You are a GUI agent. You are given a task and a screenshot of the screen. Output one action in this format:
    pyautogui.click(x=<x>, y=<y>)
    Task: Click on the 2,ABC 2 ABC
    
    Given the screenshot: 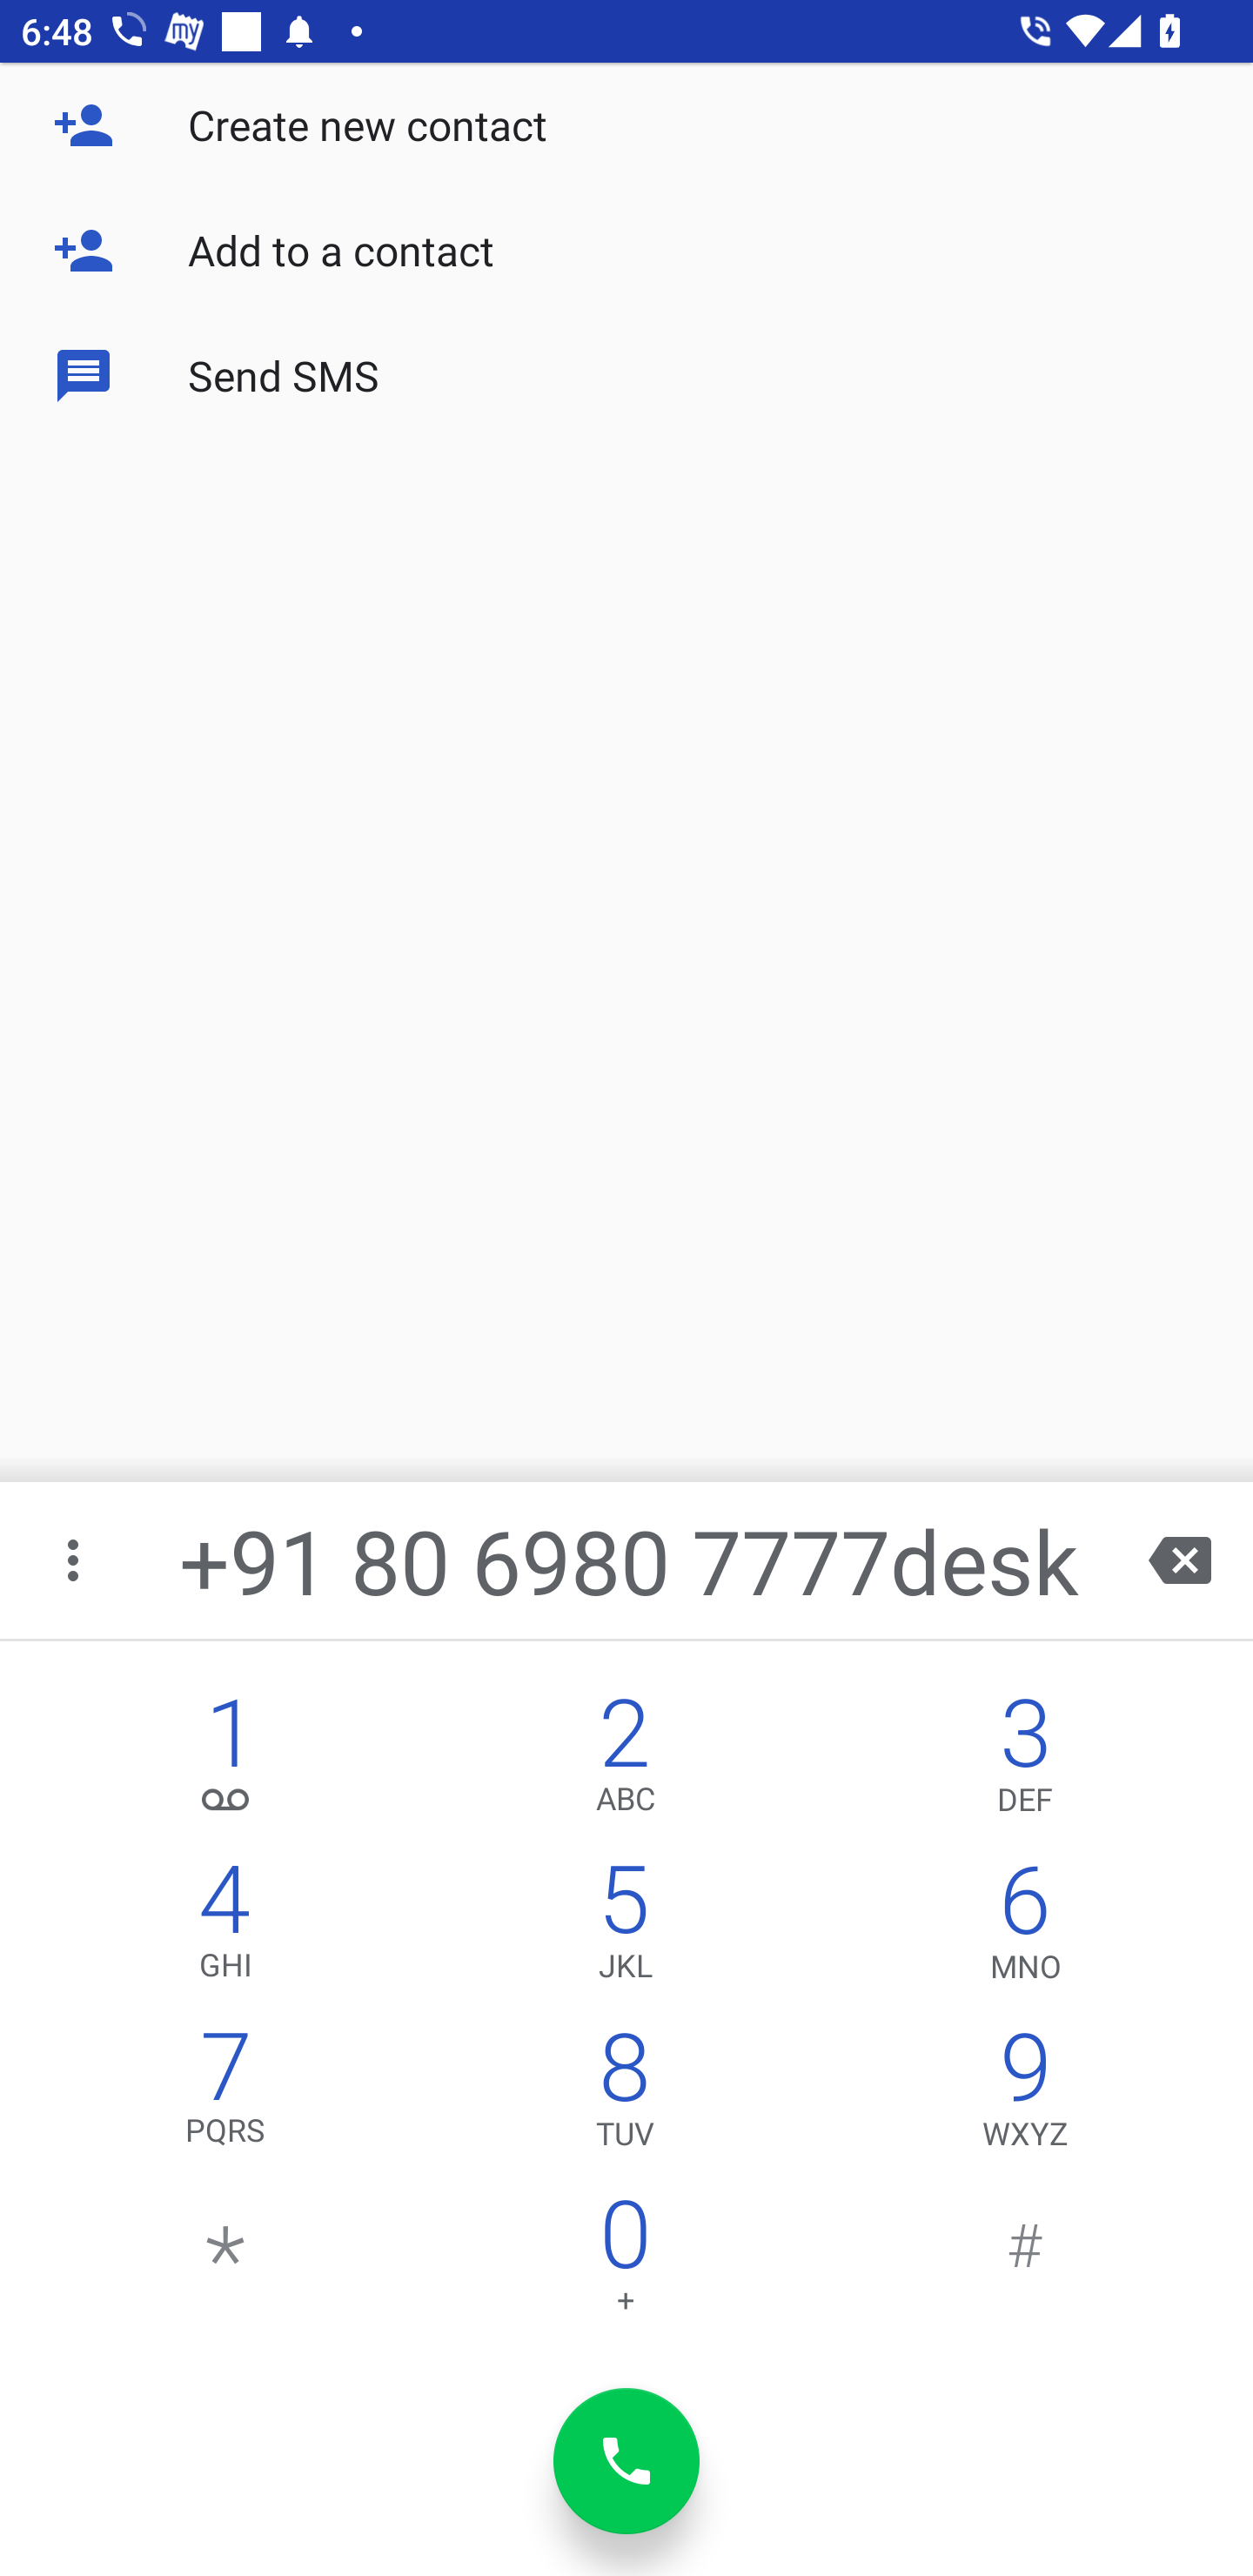 What is the action you would take?
    pyautogui.click(x=625, y=1760)
    